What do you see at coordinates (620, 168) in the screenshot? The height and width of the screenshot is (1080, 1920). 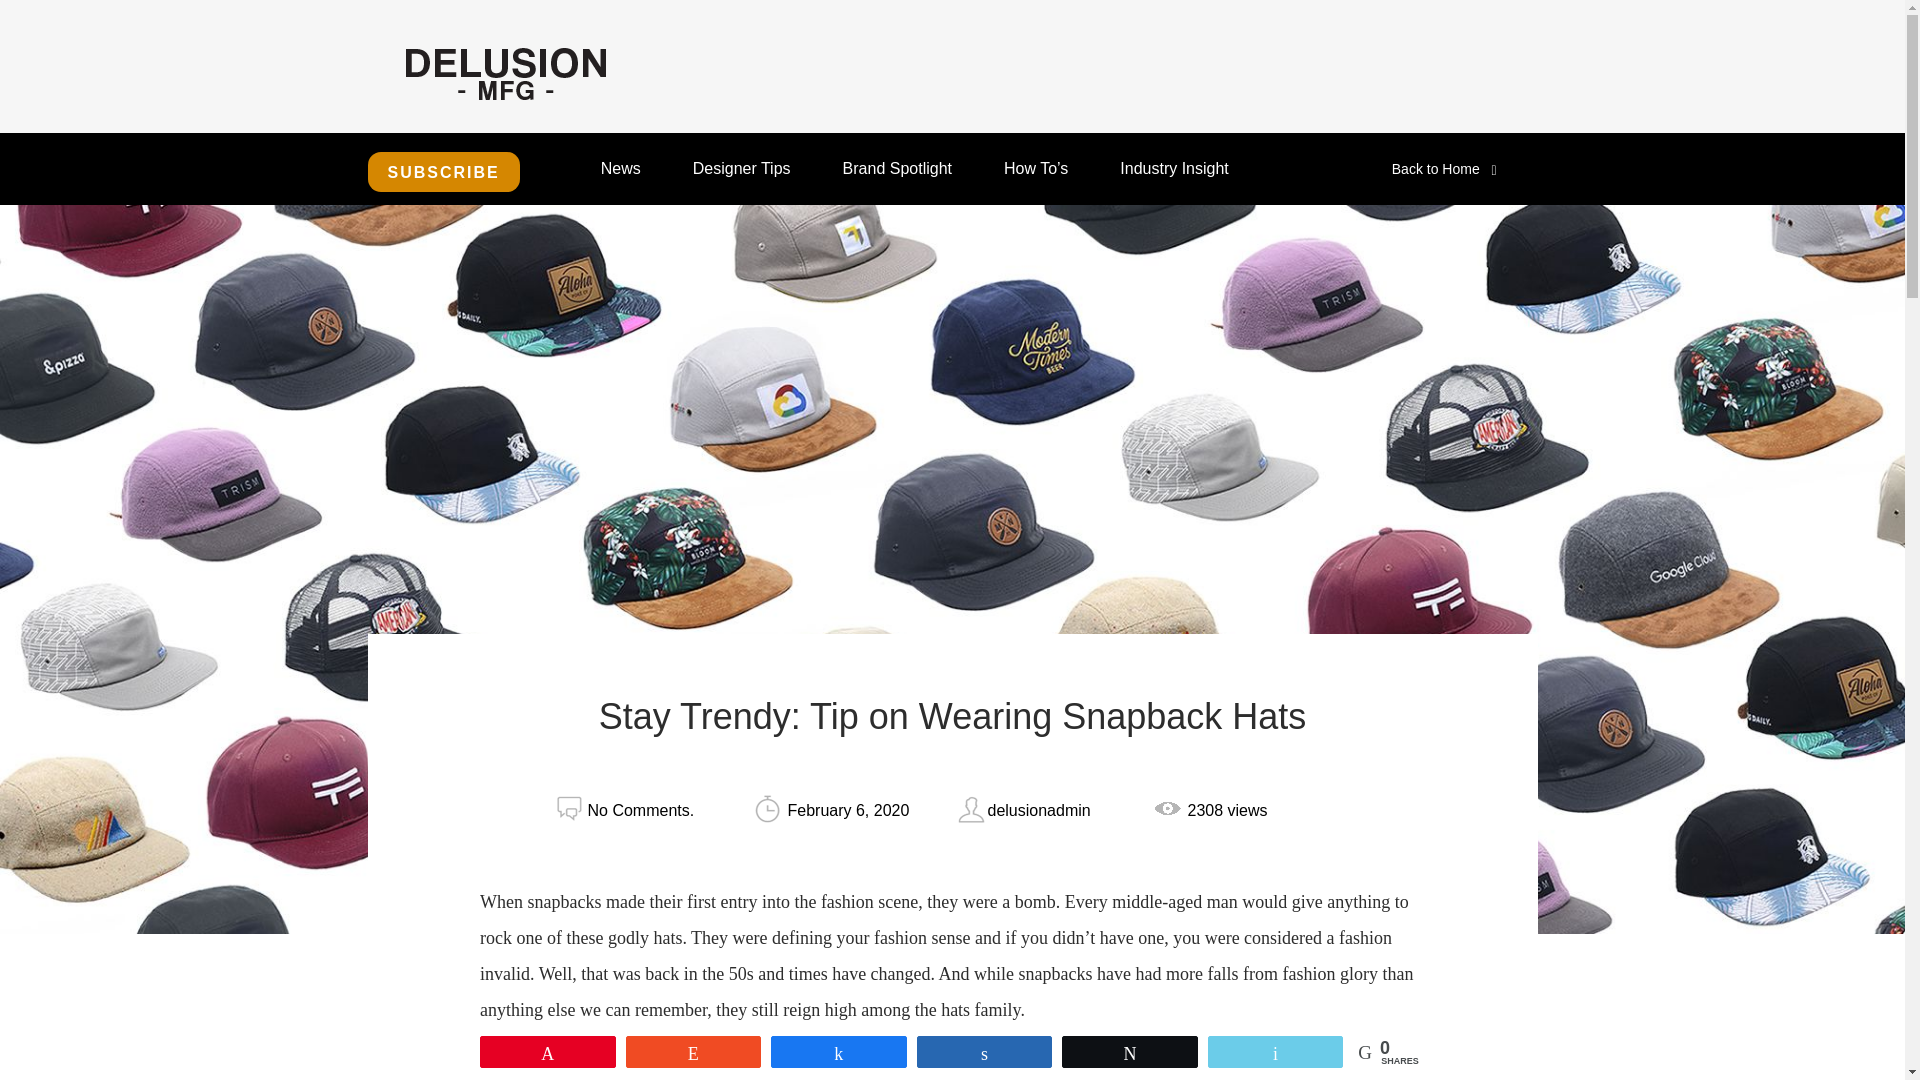 I see `News` at bounding box center [620, 168].